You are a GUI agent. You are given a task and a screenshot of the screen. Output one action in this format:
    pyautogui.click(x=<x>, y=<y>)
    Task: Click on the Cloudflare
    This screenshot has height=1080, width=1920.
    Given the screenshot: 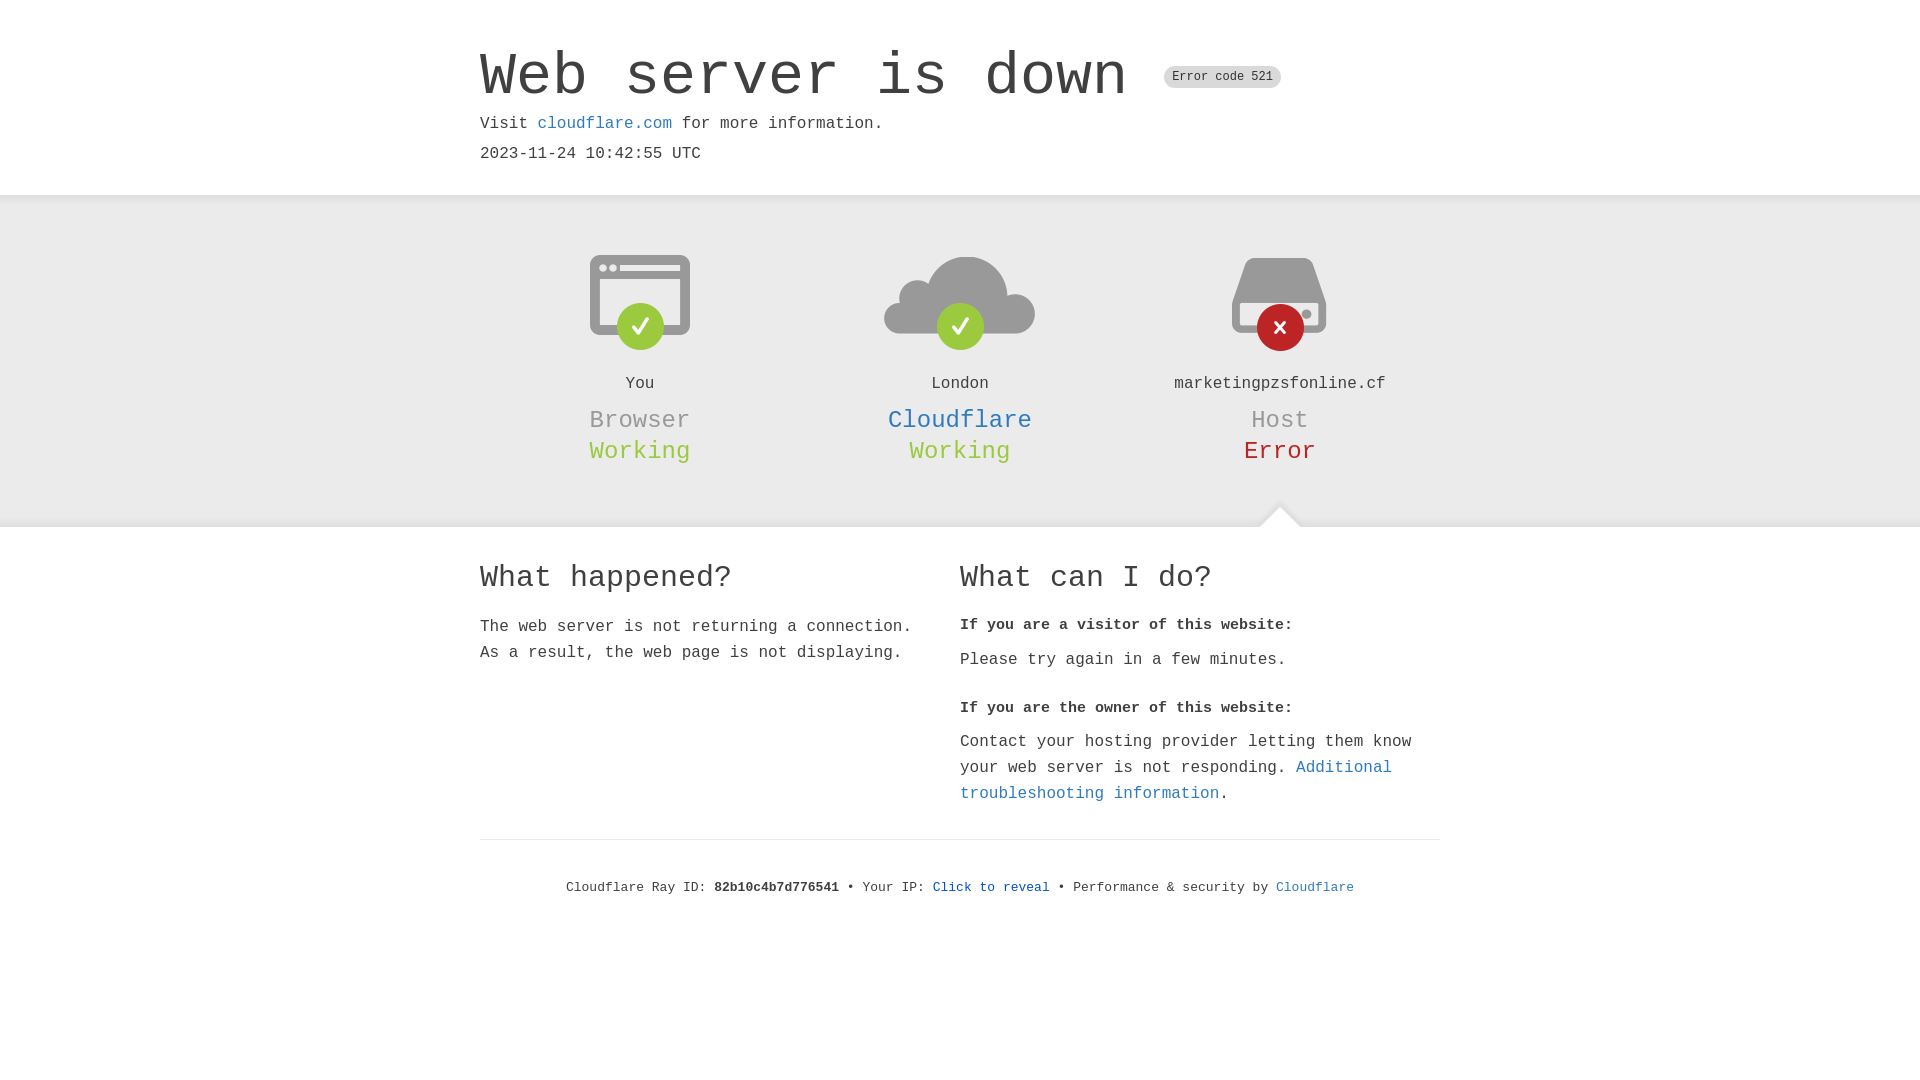 What is the action you would take?
    pyautogui.click(x=1315, y=888)
    